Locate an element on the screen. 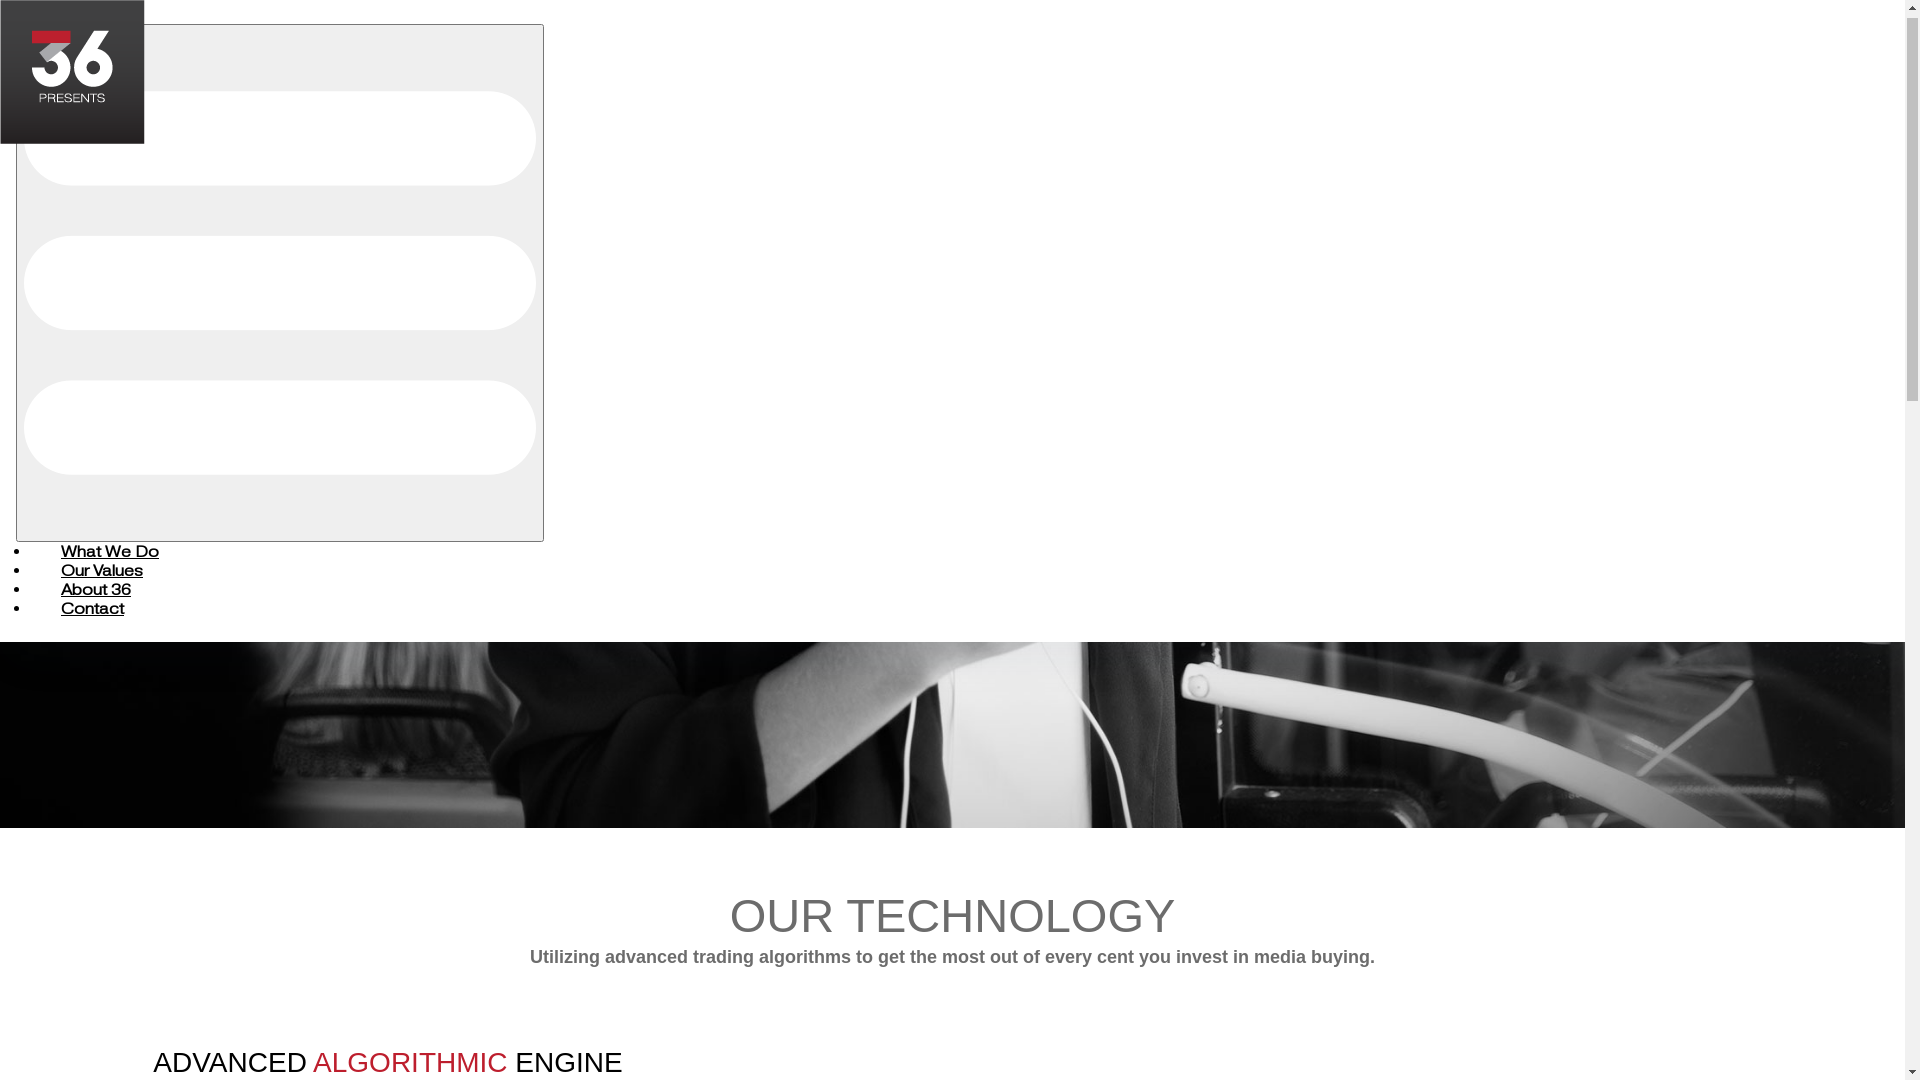 Image resolution: width=1920 pixels, height=1080 pixels. Our Values is located at coordinates (97, 581).